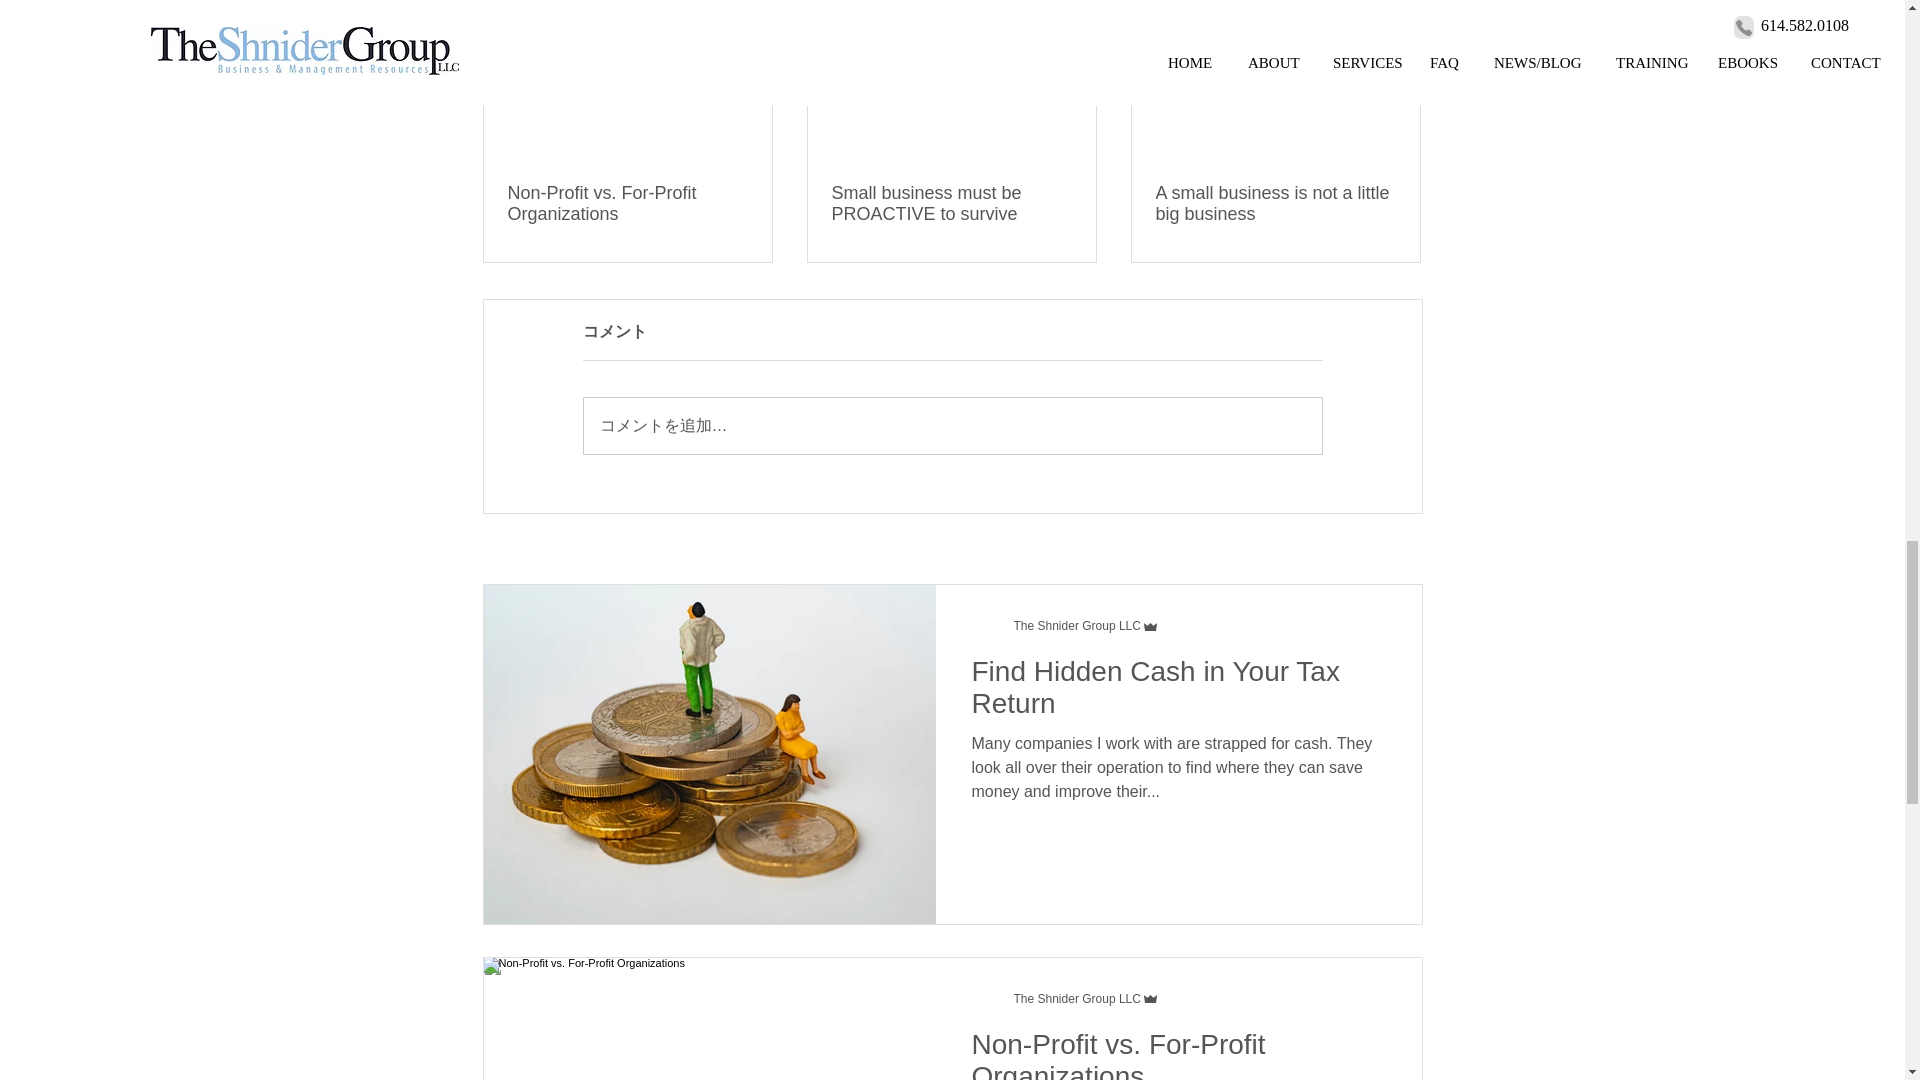 This screenshot has width=1920, height=1080. I want to click on A small business is not a little big business, so click(1275, 203).